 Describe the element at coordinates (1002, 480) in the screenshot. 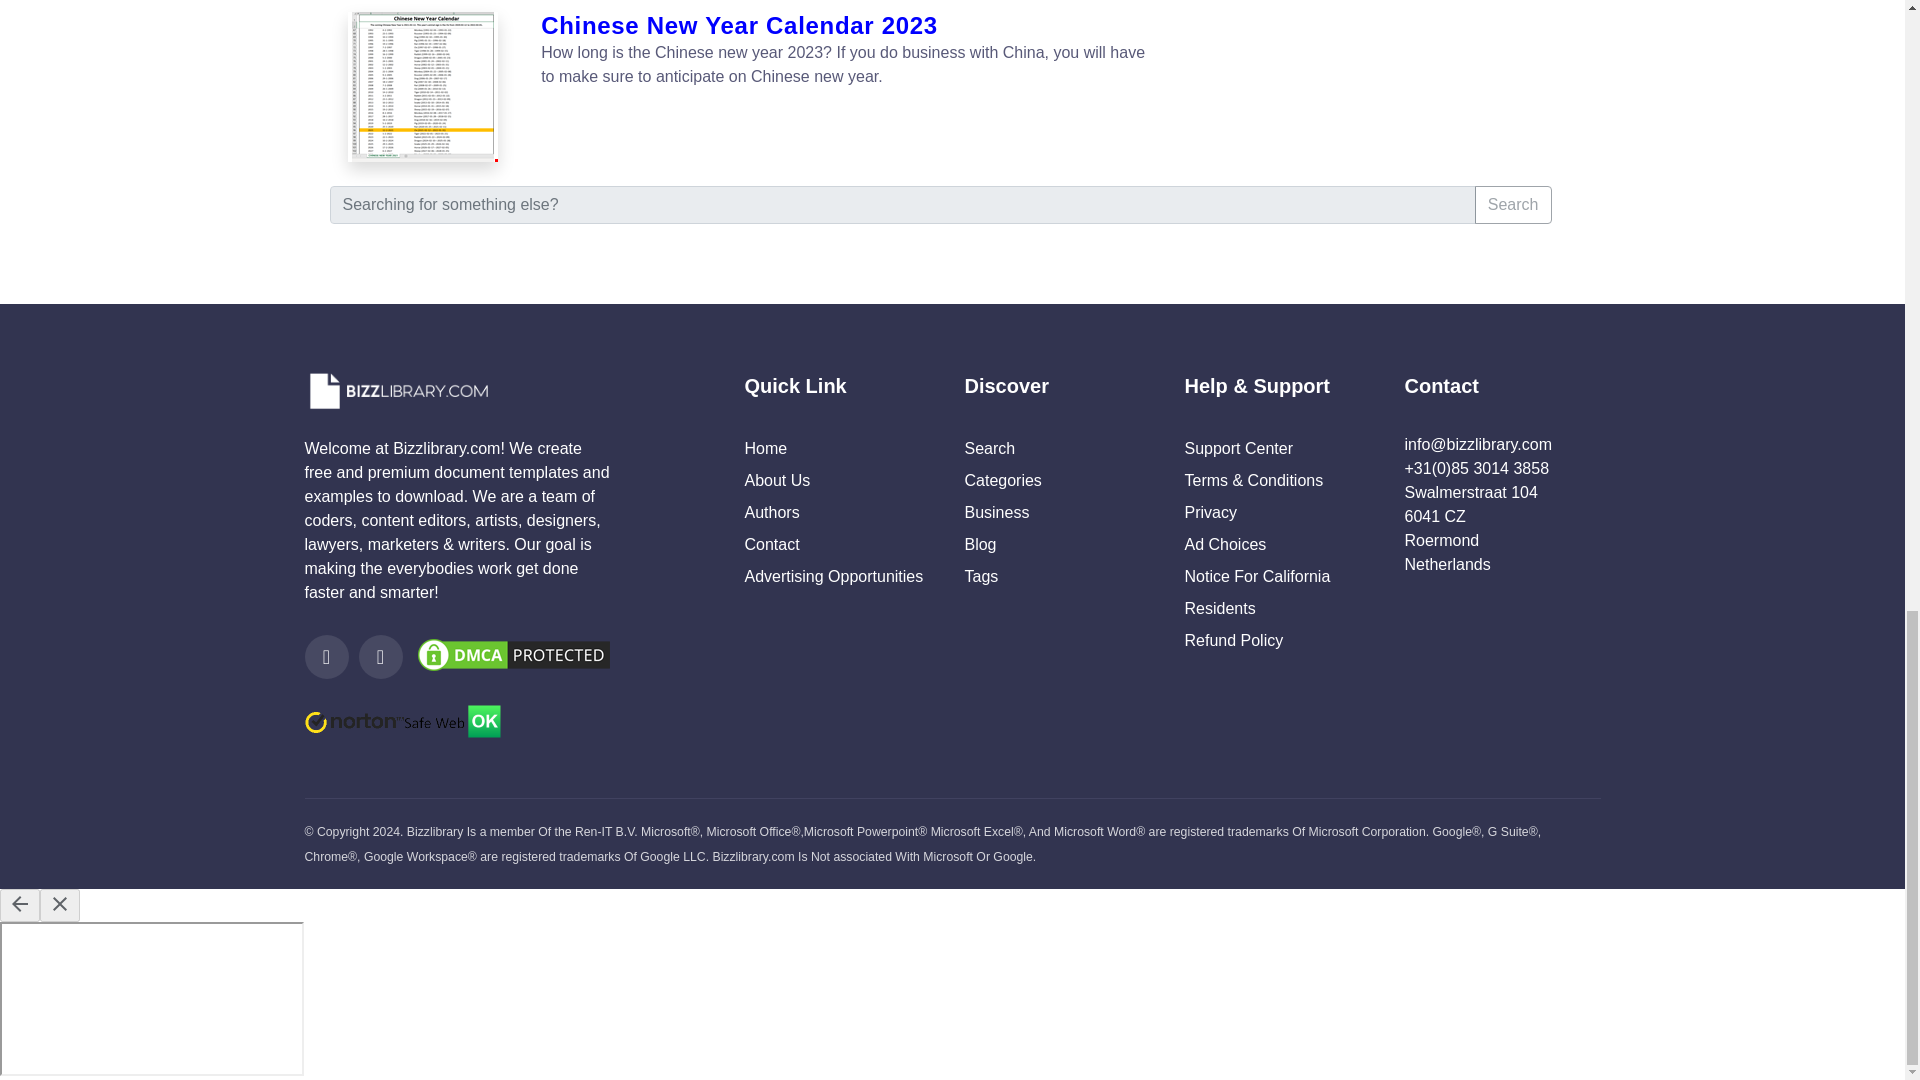

I see `Categories` at that location.